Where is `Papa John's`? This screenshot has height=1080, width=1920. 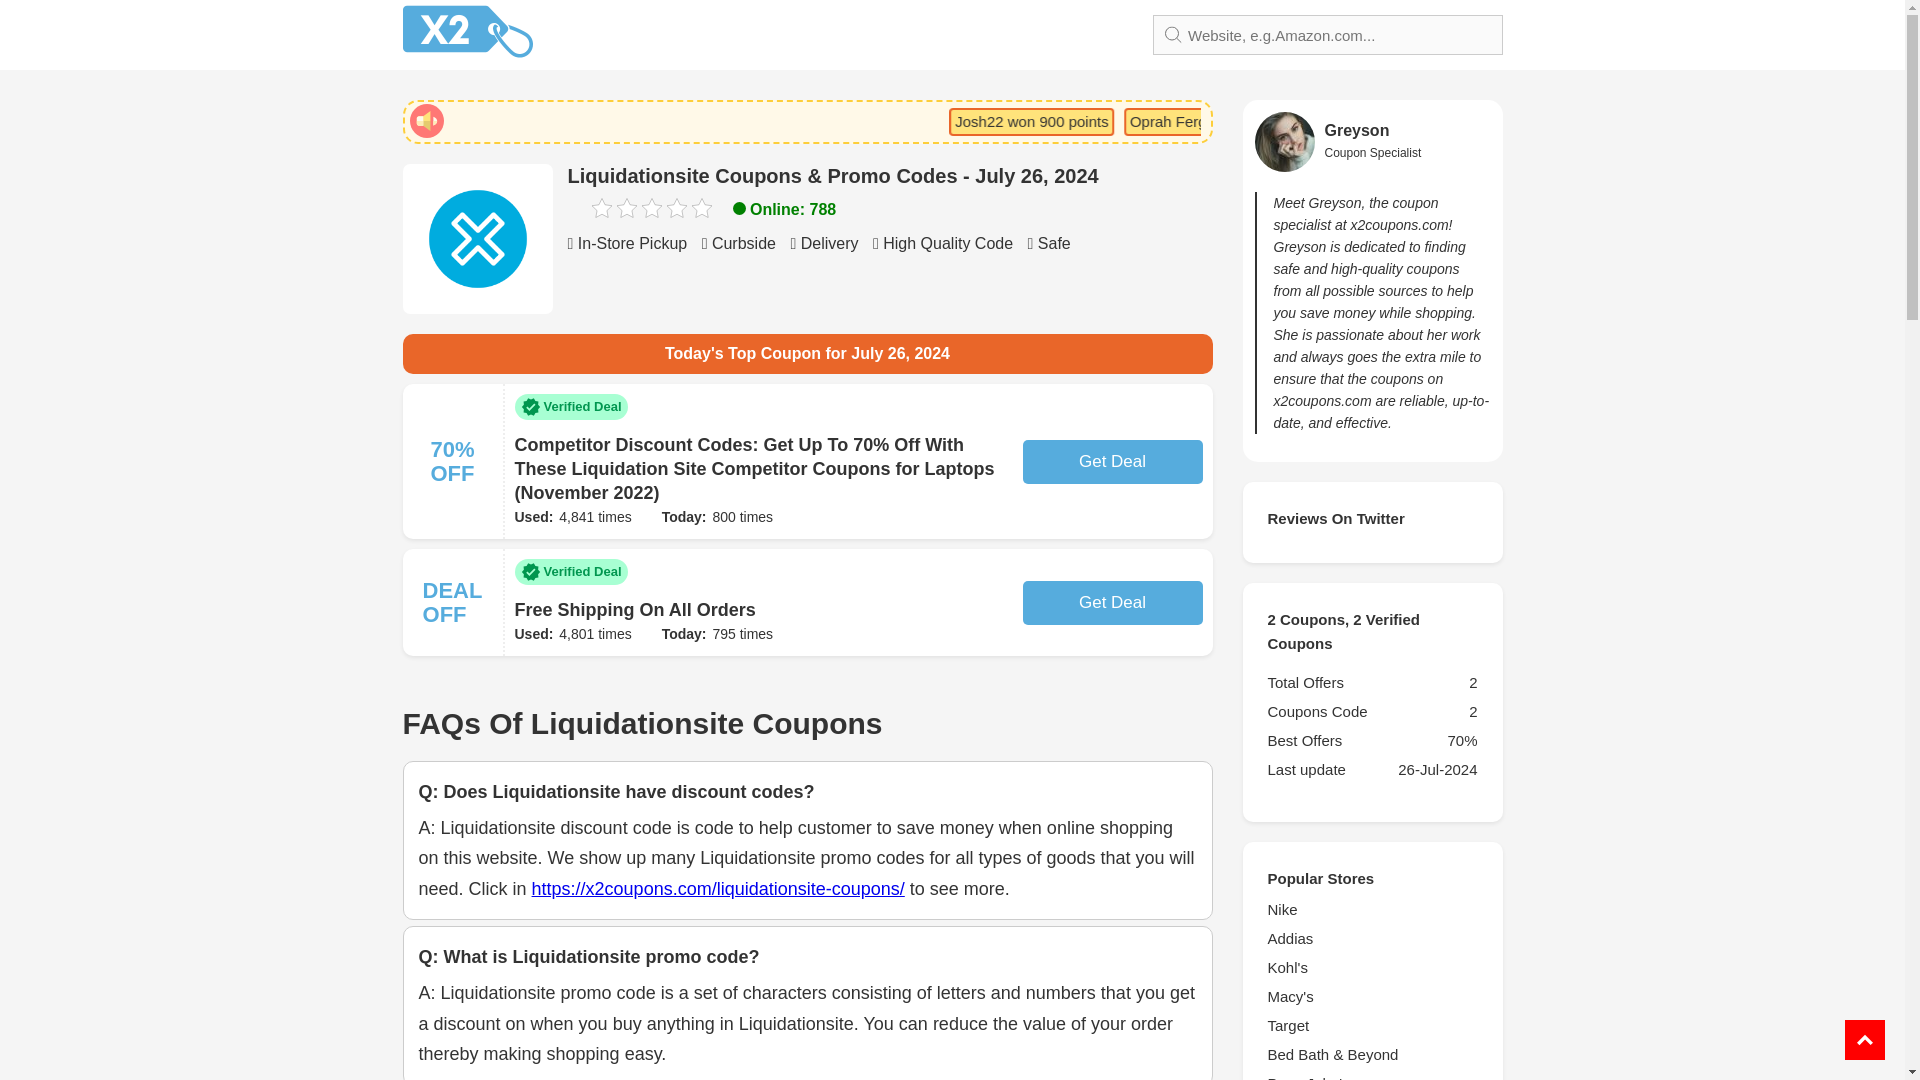
Papa John's is located at coordinates (1372, 1076).